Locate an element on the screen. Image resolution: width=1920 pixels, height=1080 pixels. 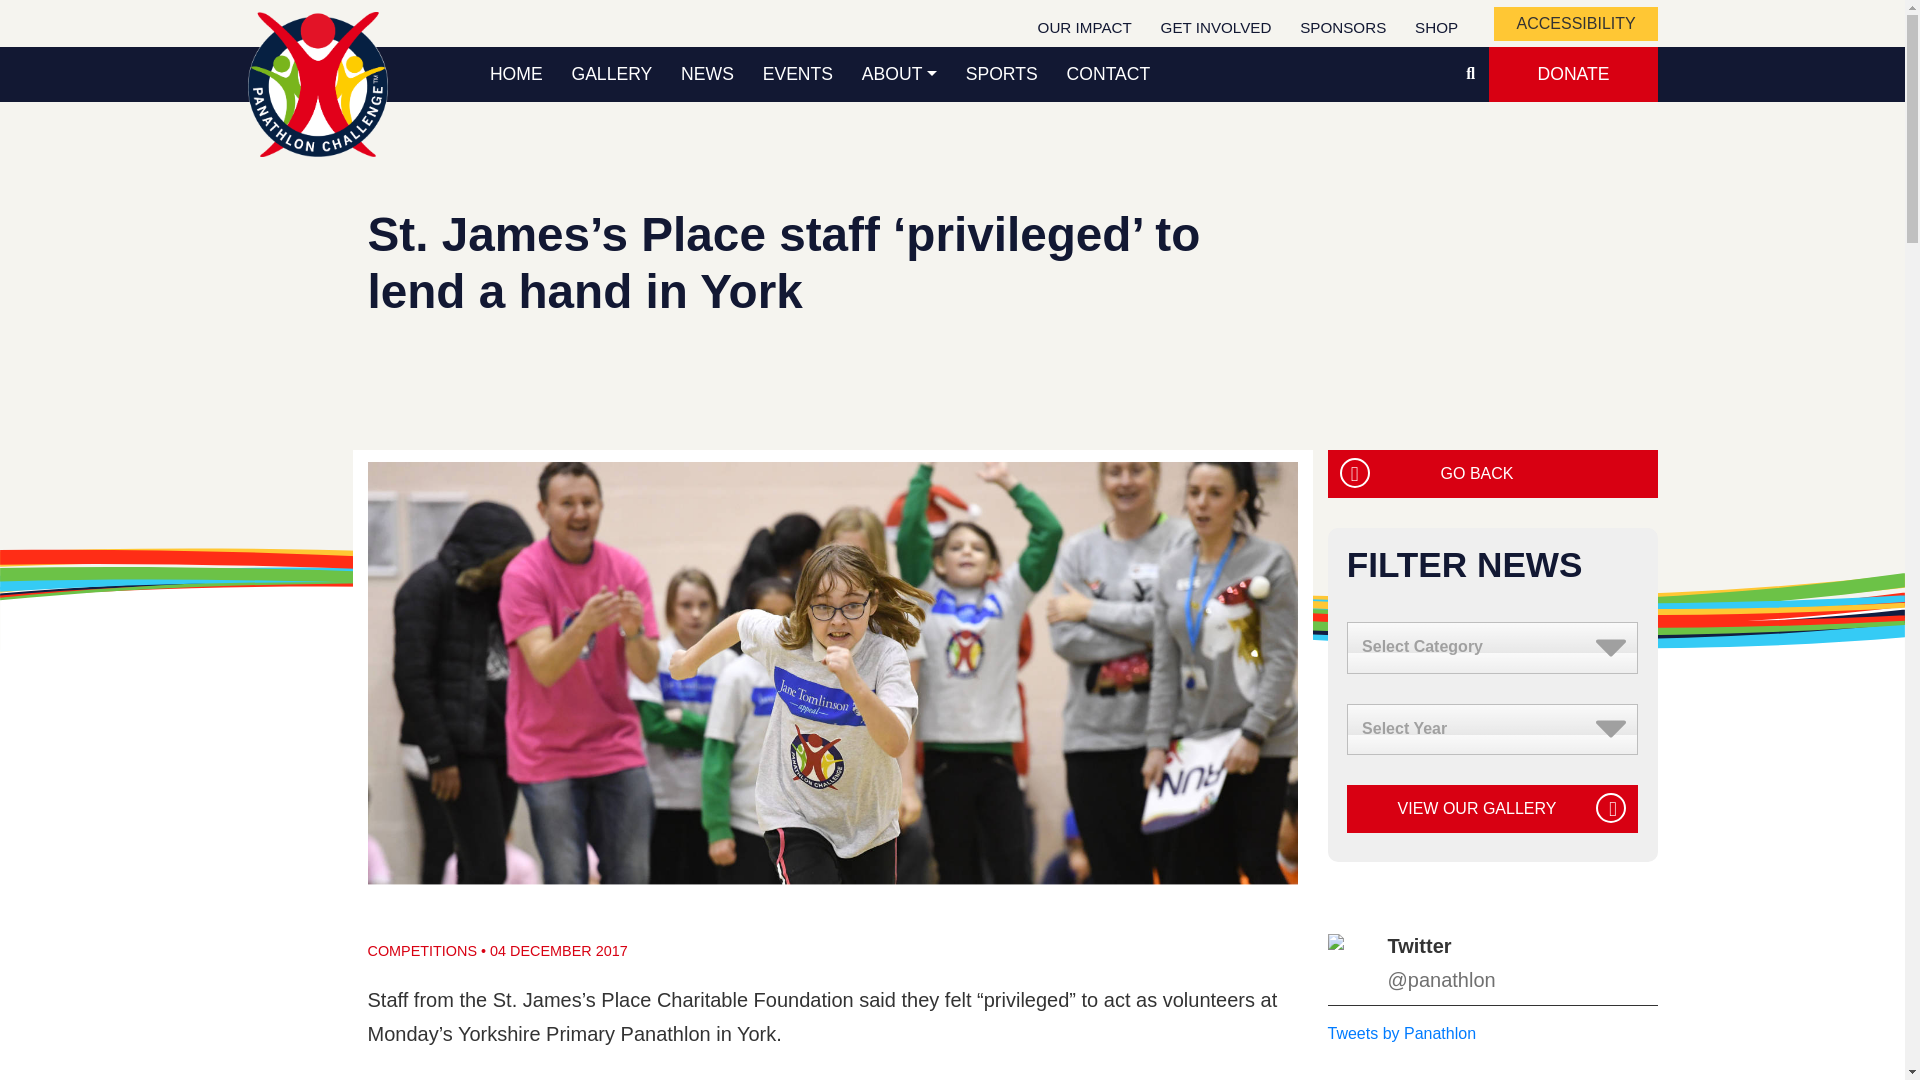
SHOP is located at coordinates (1436, 28).